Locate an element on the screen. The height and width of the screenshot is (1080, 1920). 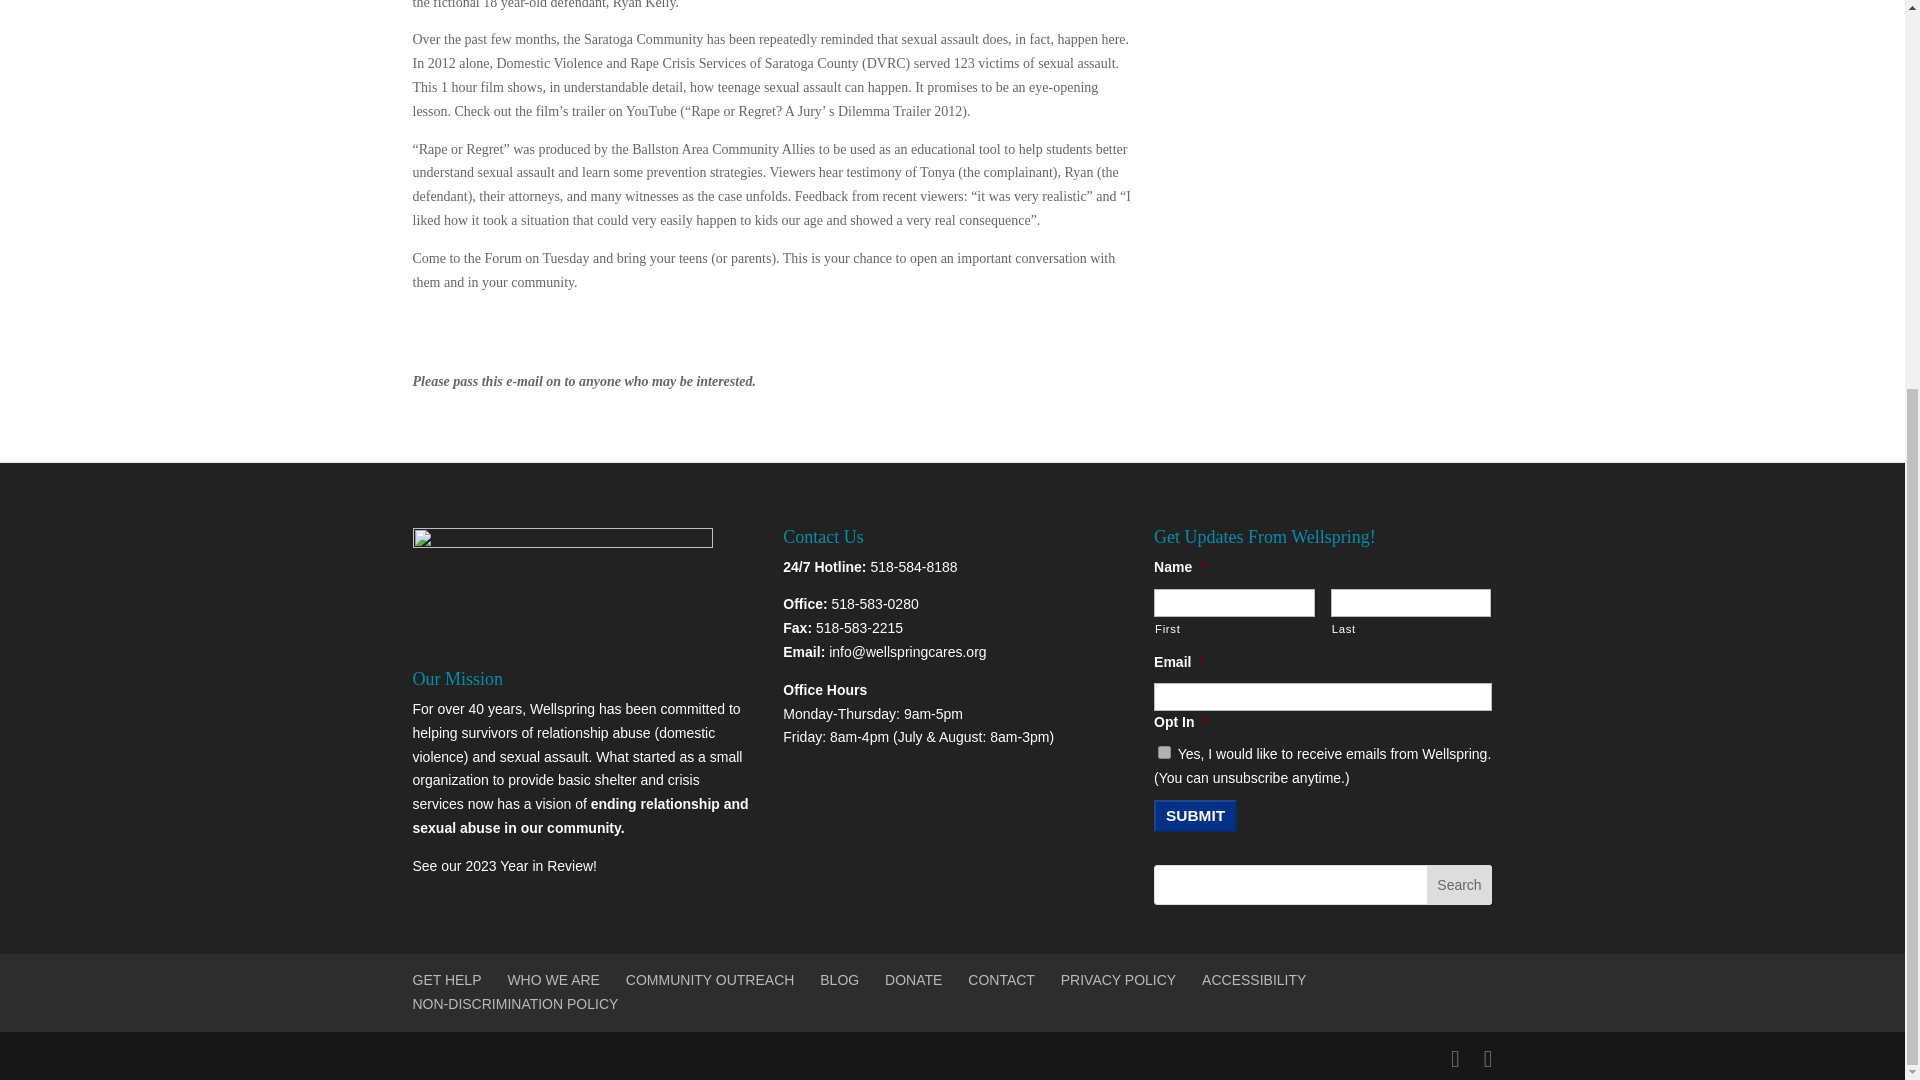
1 is located at coordinates (1164, 752).